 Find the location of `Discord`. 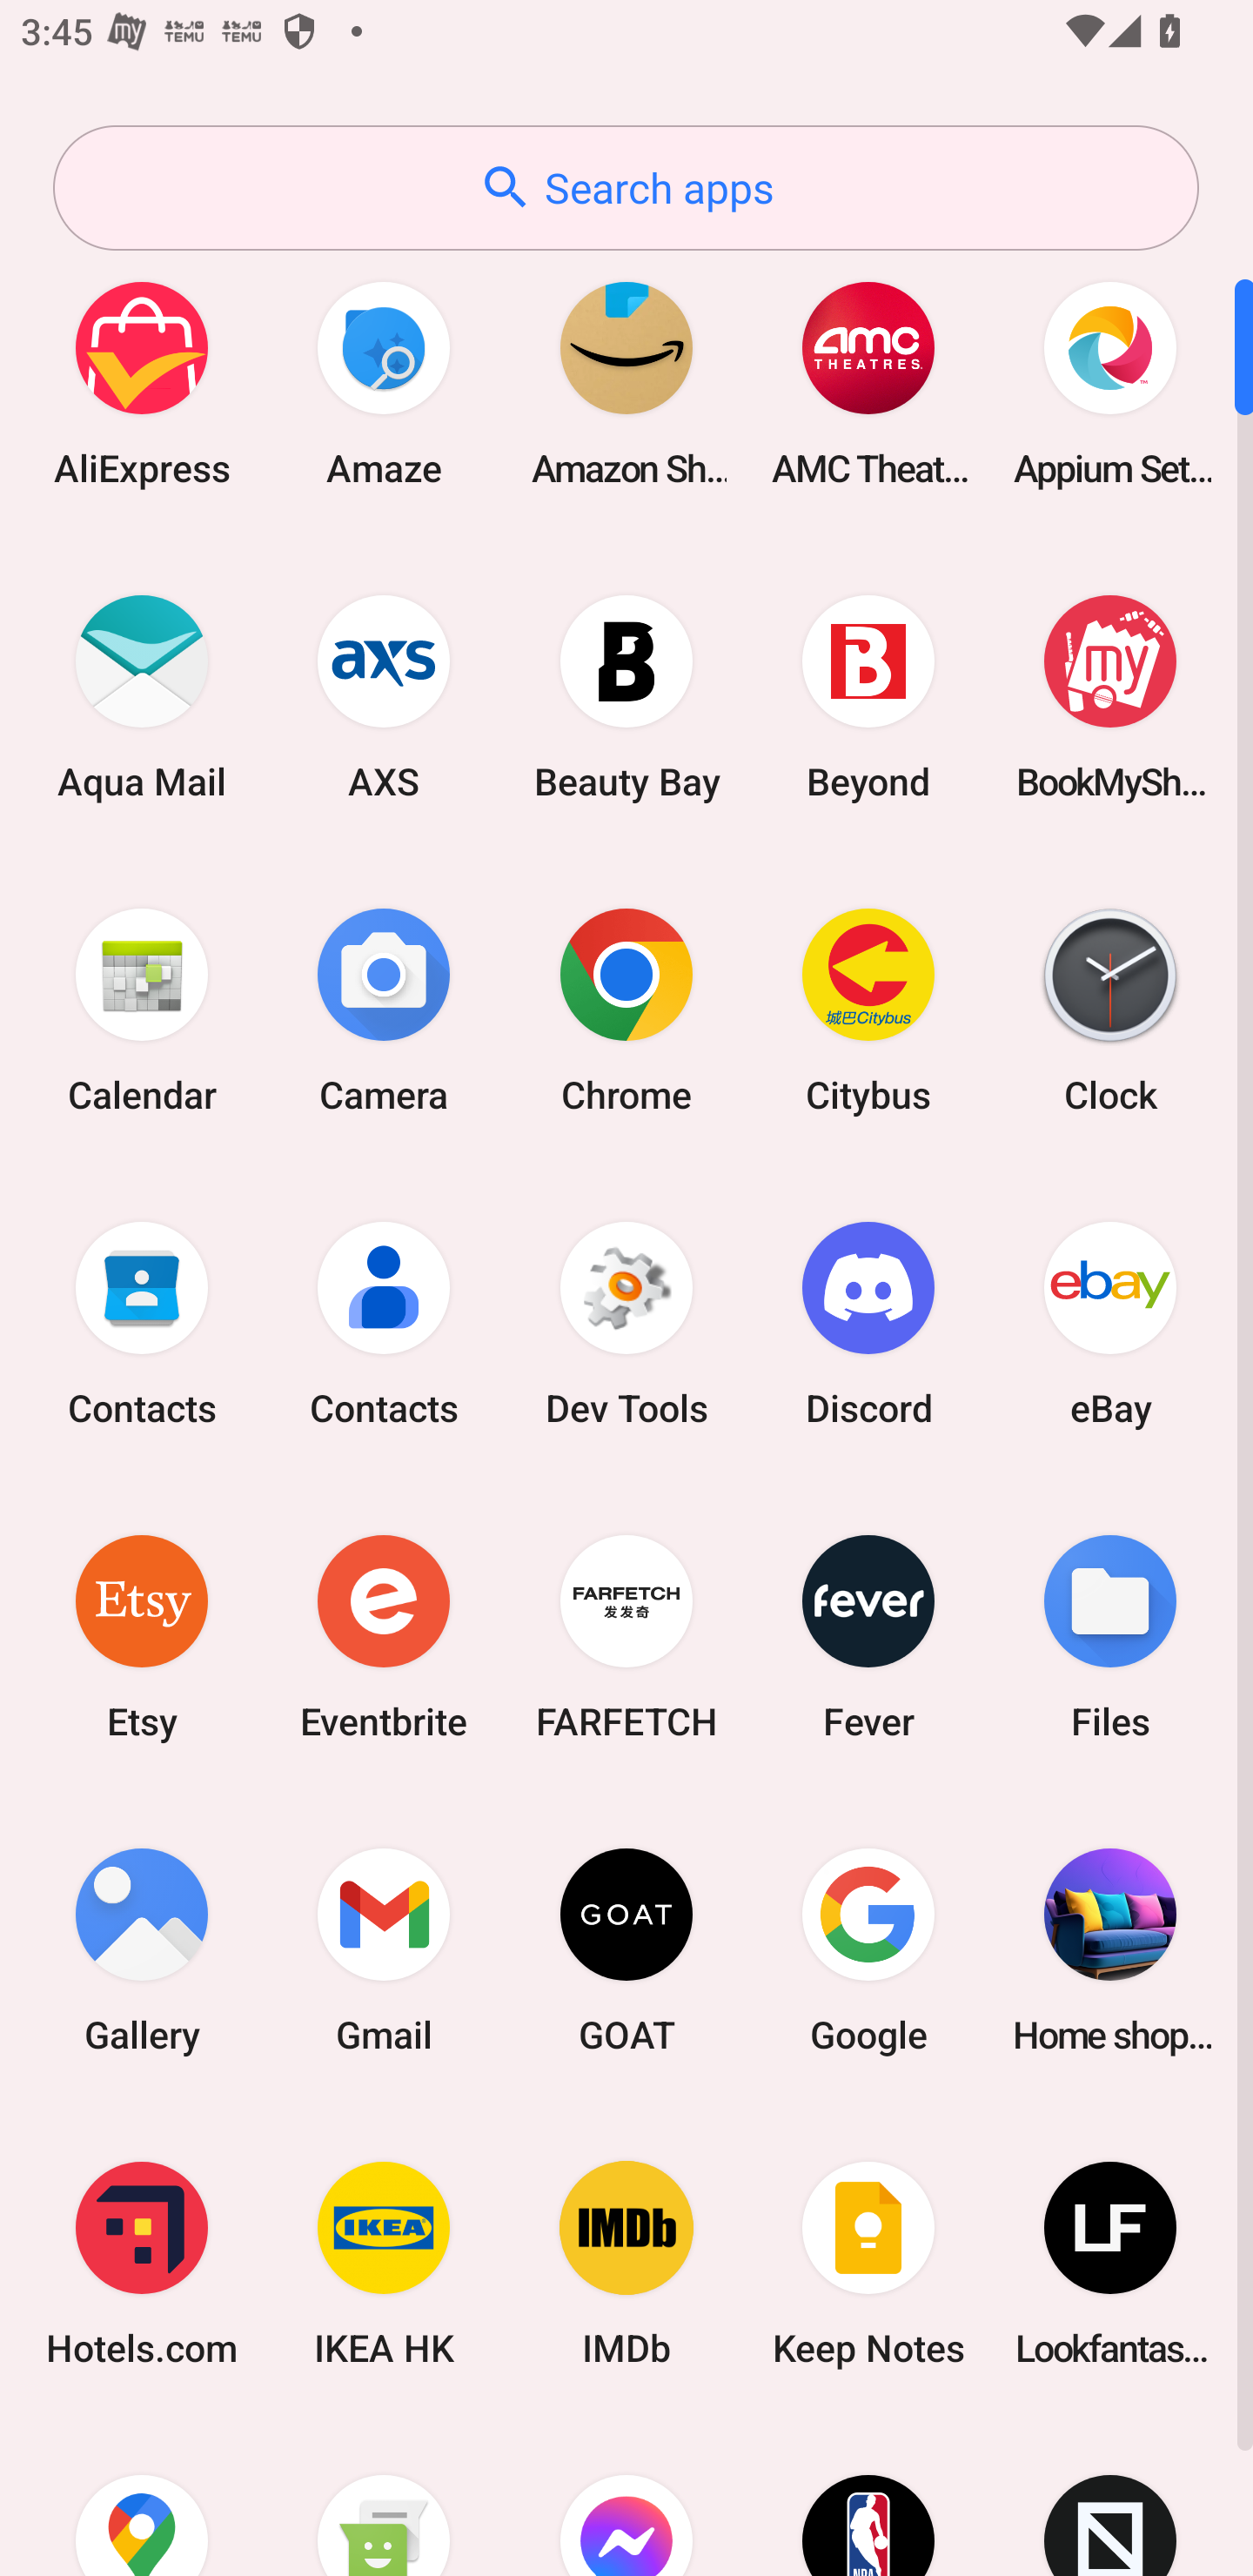

Discord is located at coordinates (868, 1323).